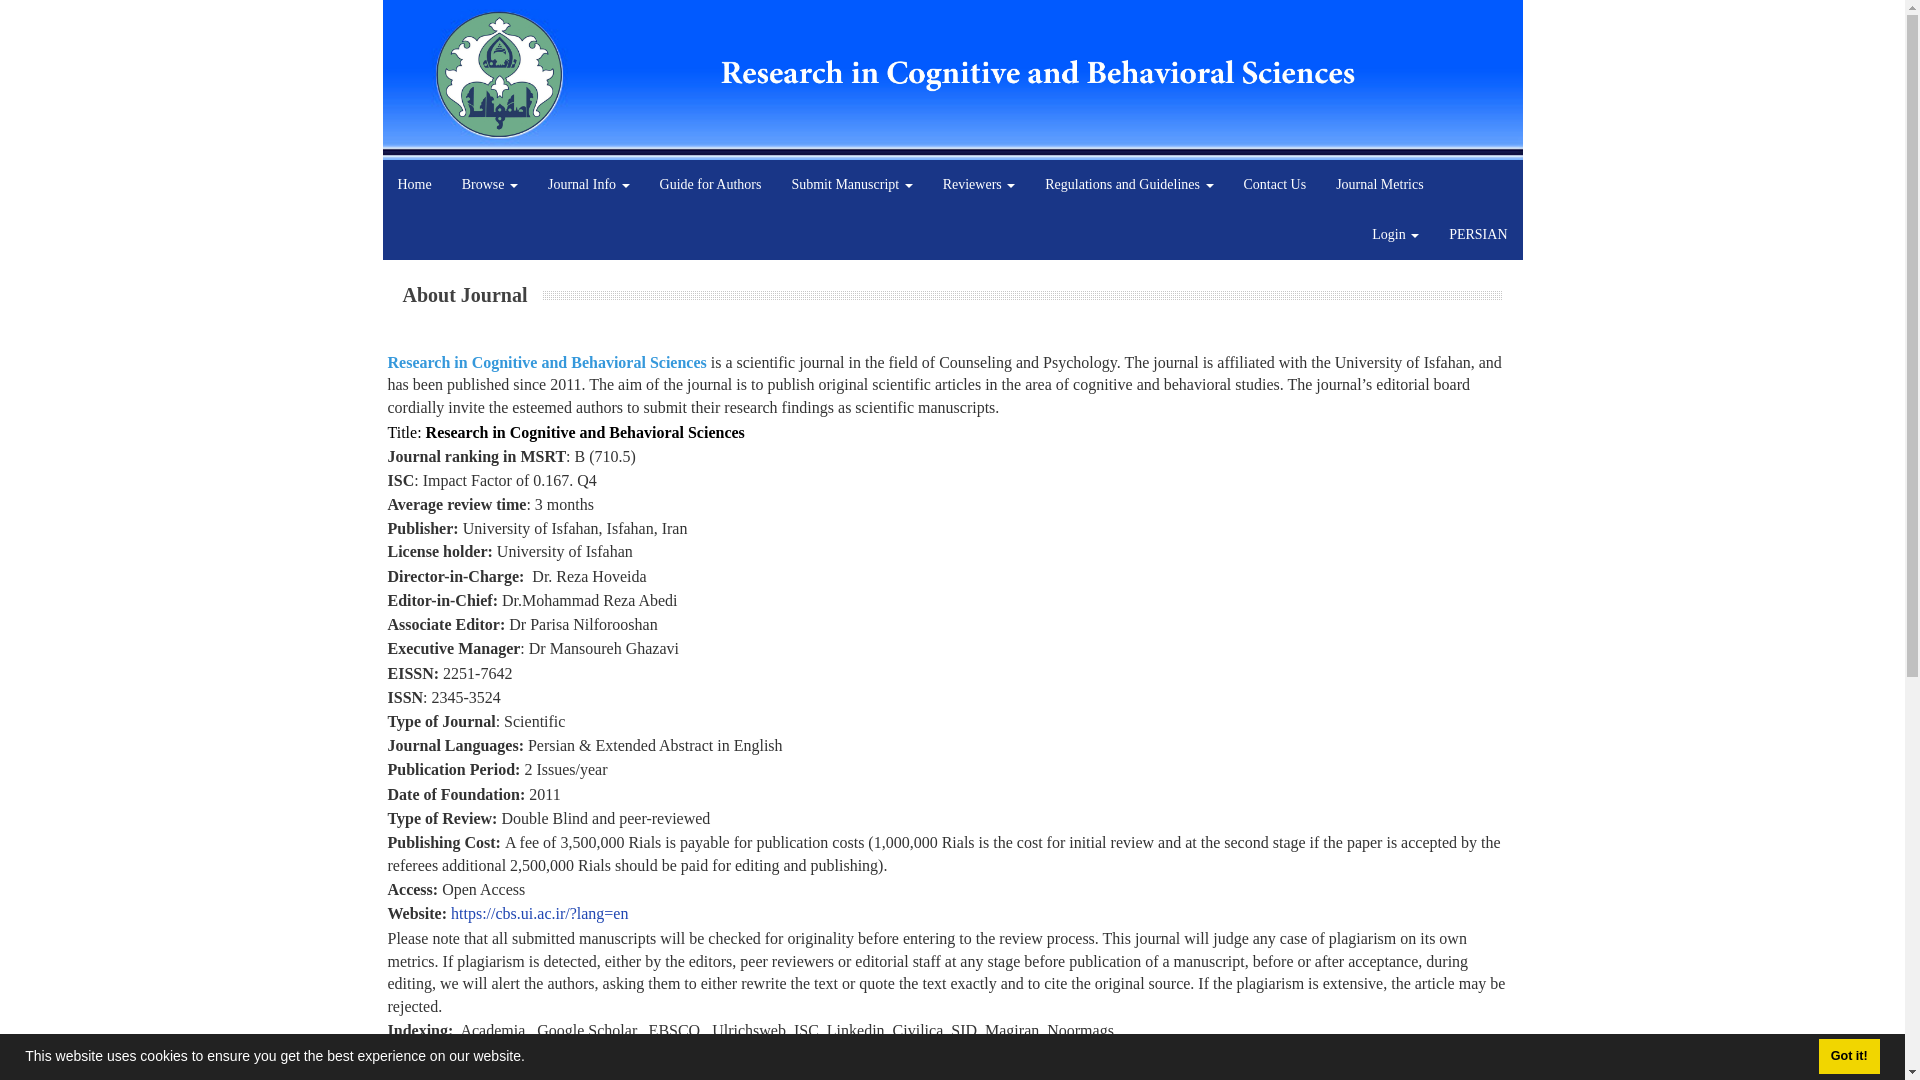  I want to click on Browse, so click(490, 184).